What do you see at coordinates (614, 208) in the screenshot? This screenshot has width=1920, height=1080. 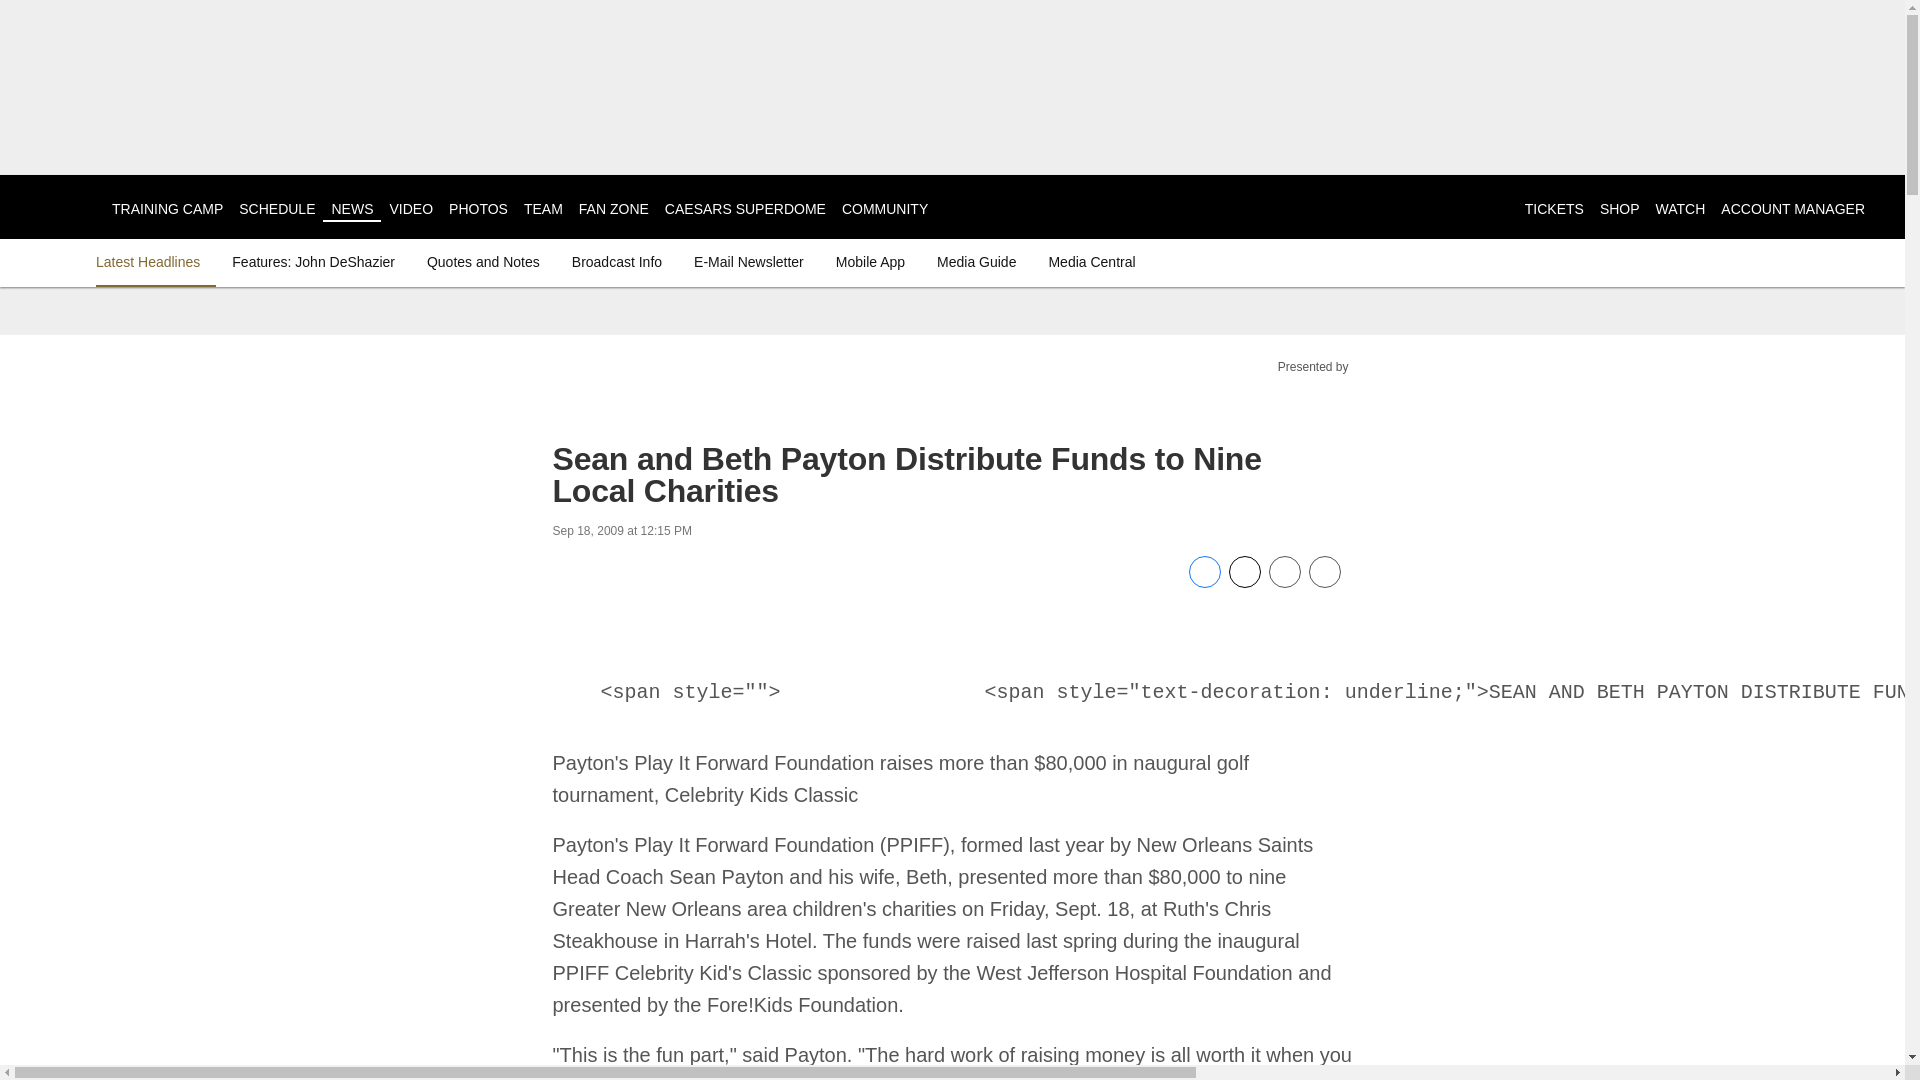 I see `FAN ZONE` at bounding box center [614, 208].